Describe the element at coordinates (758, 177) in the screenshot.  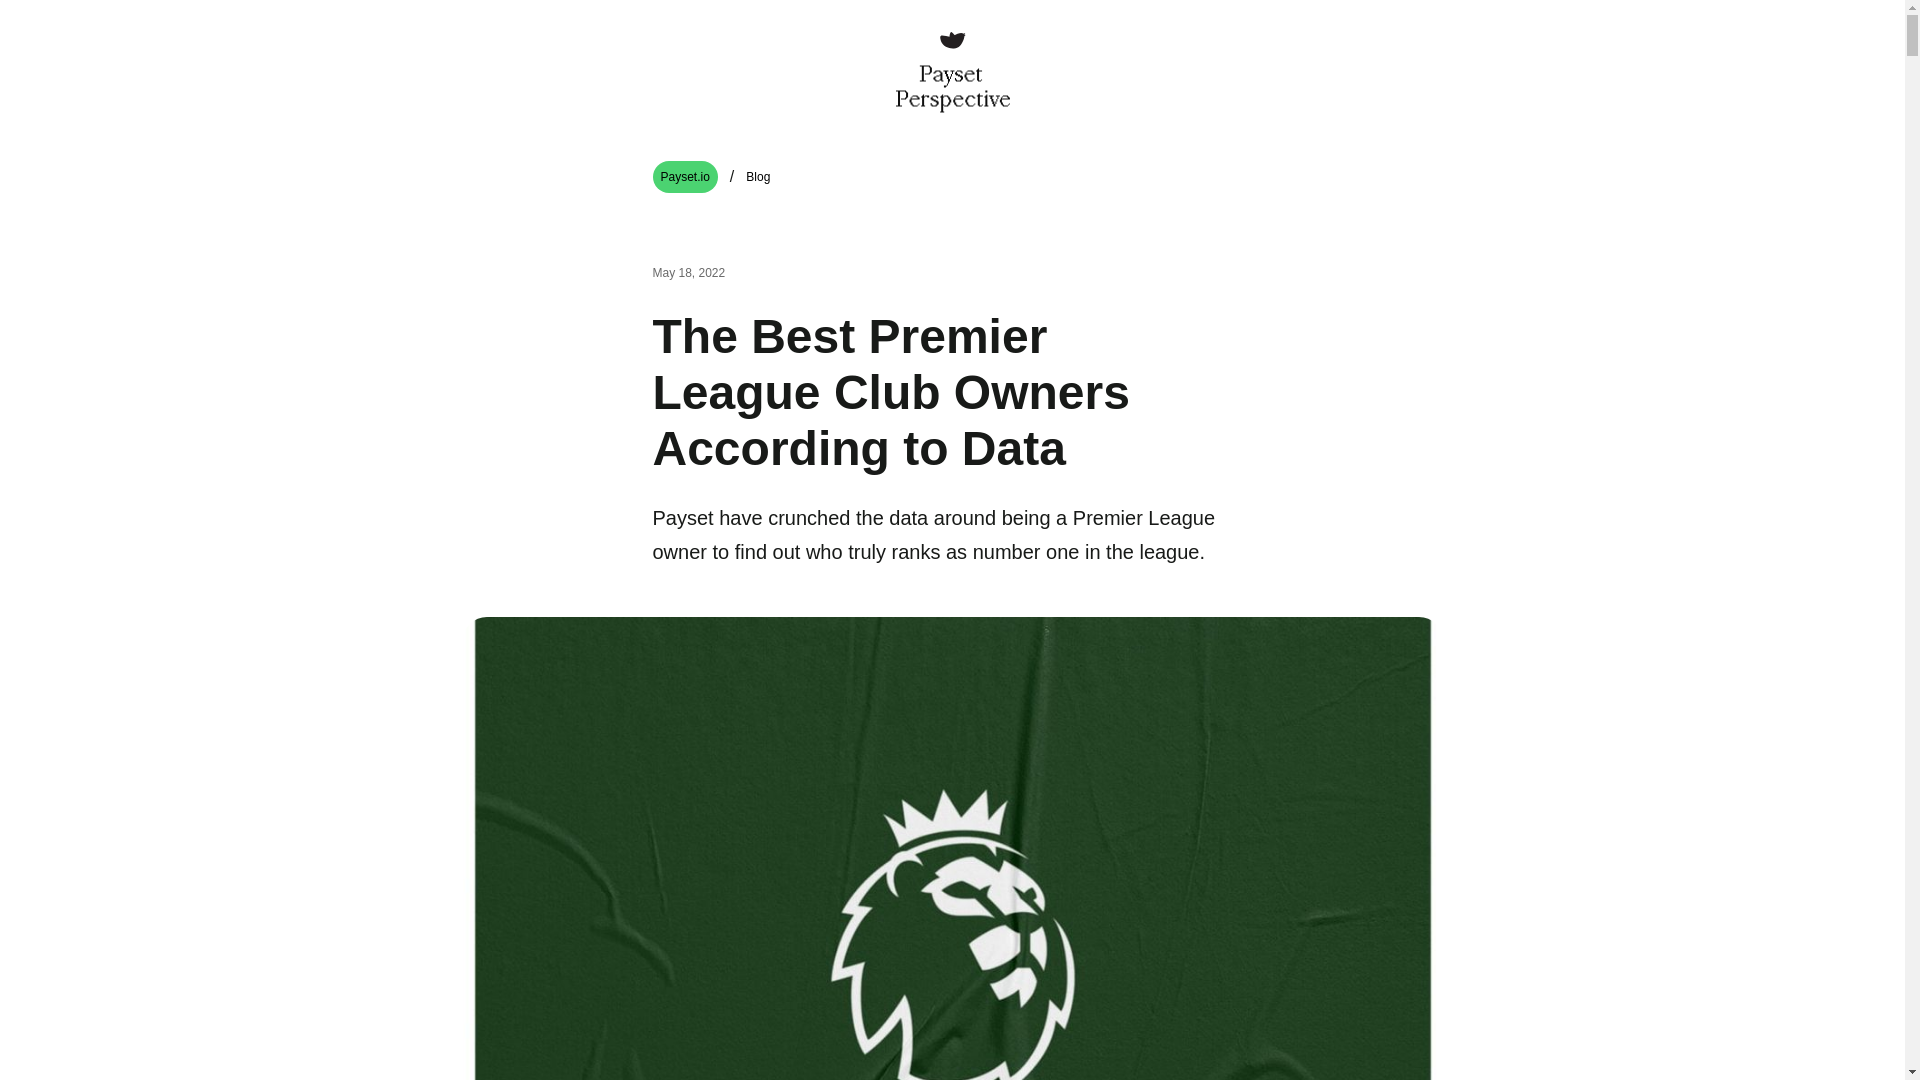
I see `Blog` at that location.